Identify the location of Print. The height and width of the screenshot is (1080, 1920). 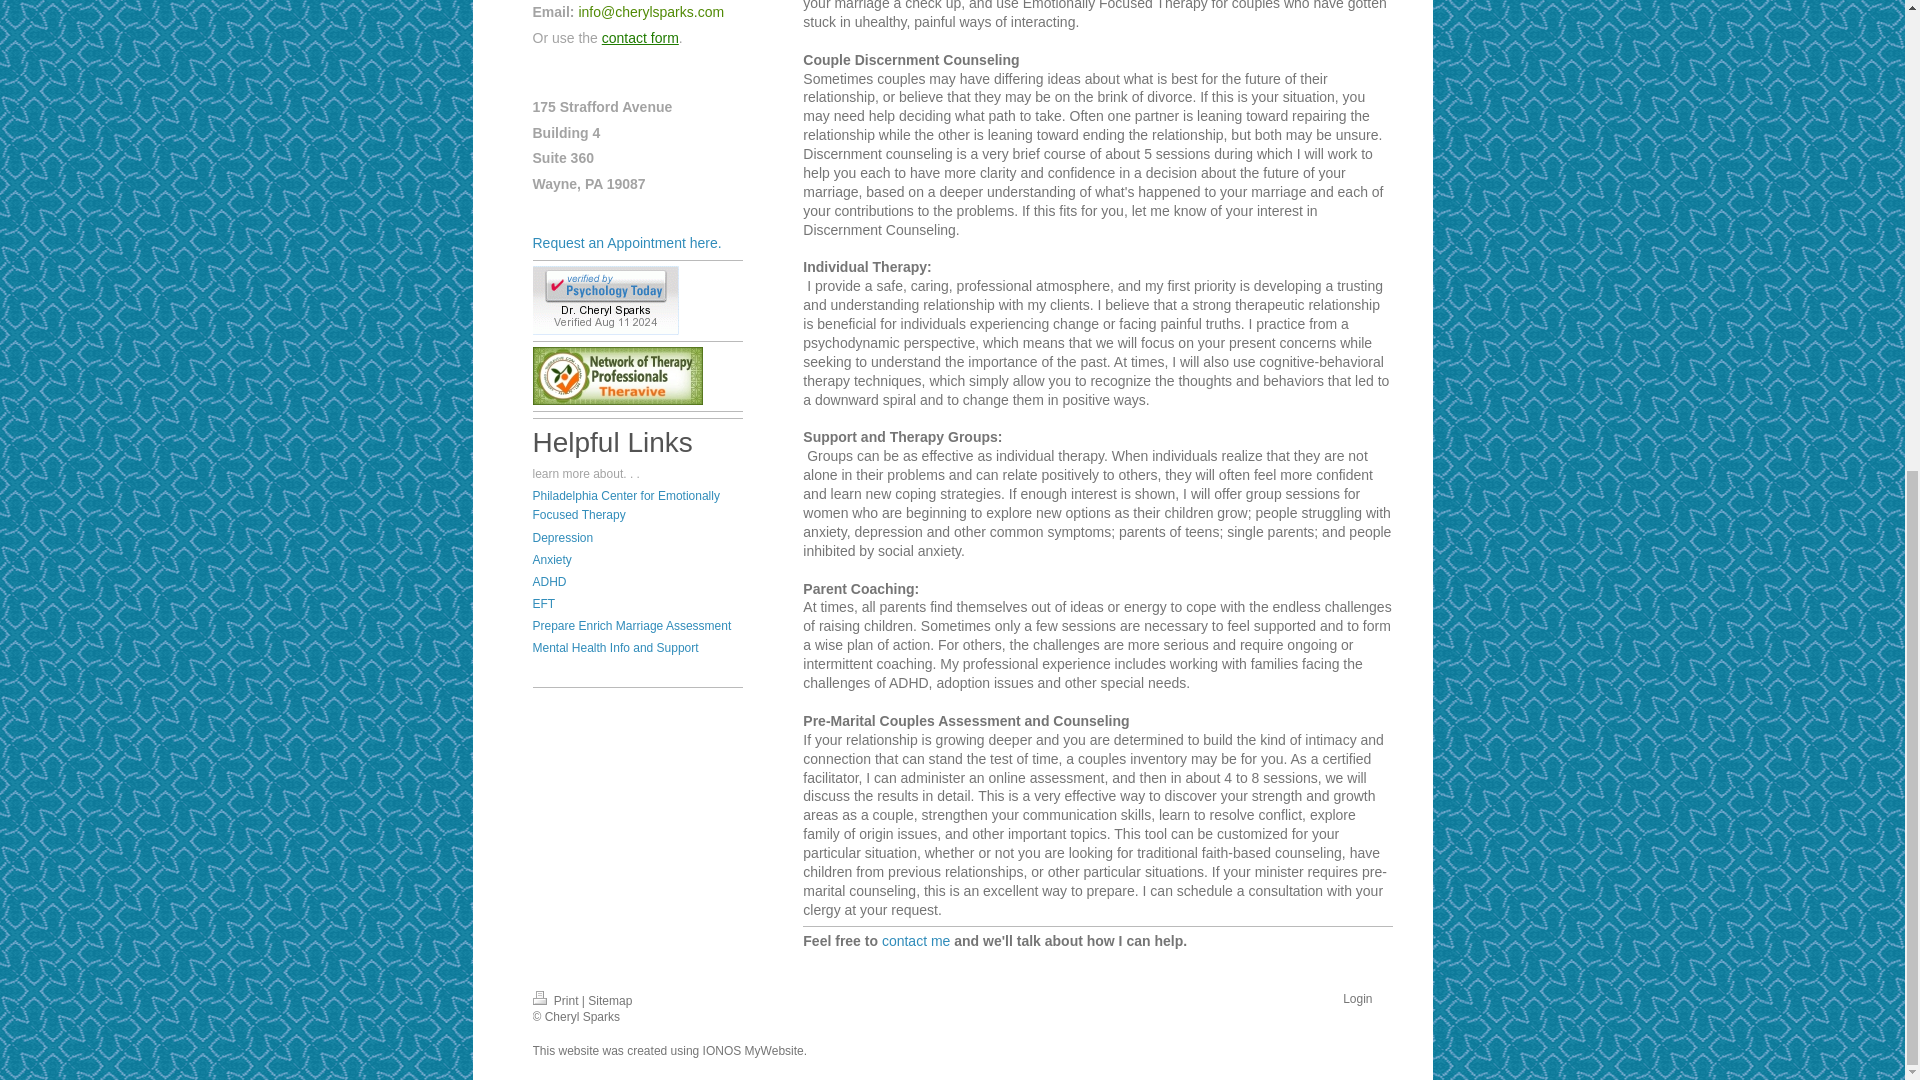
(556, 1000).